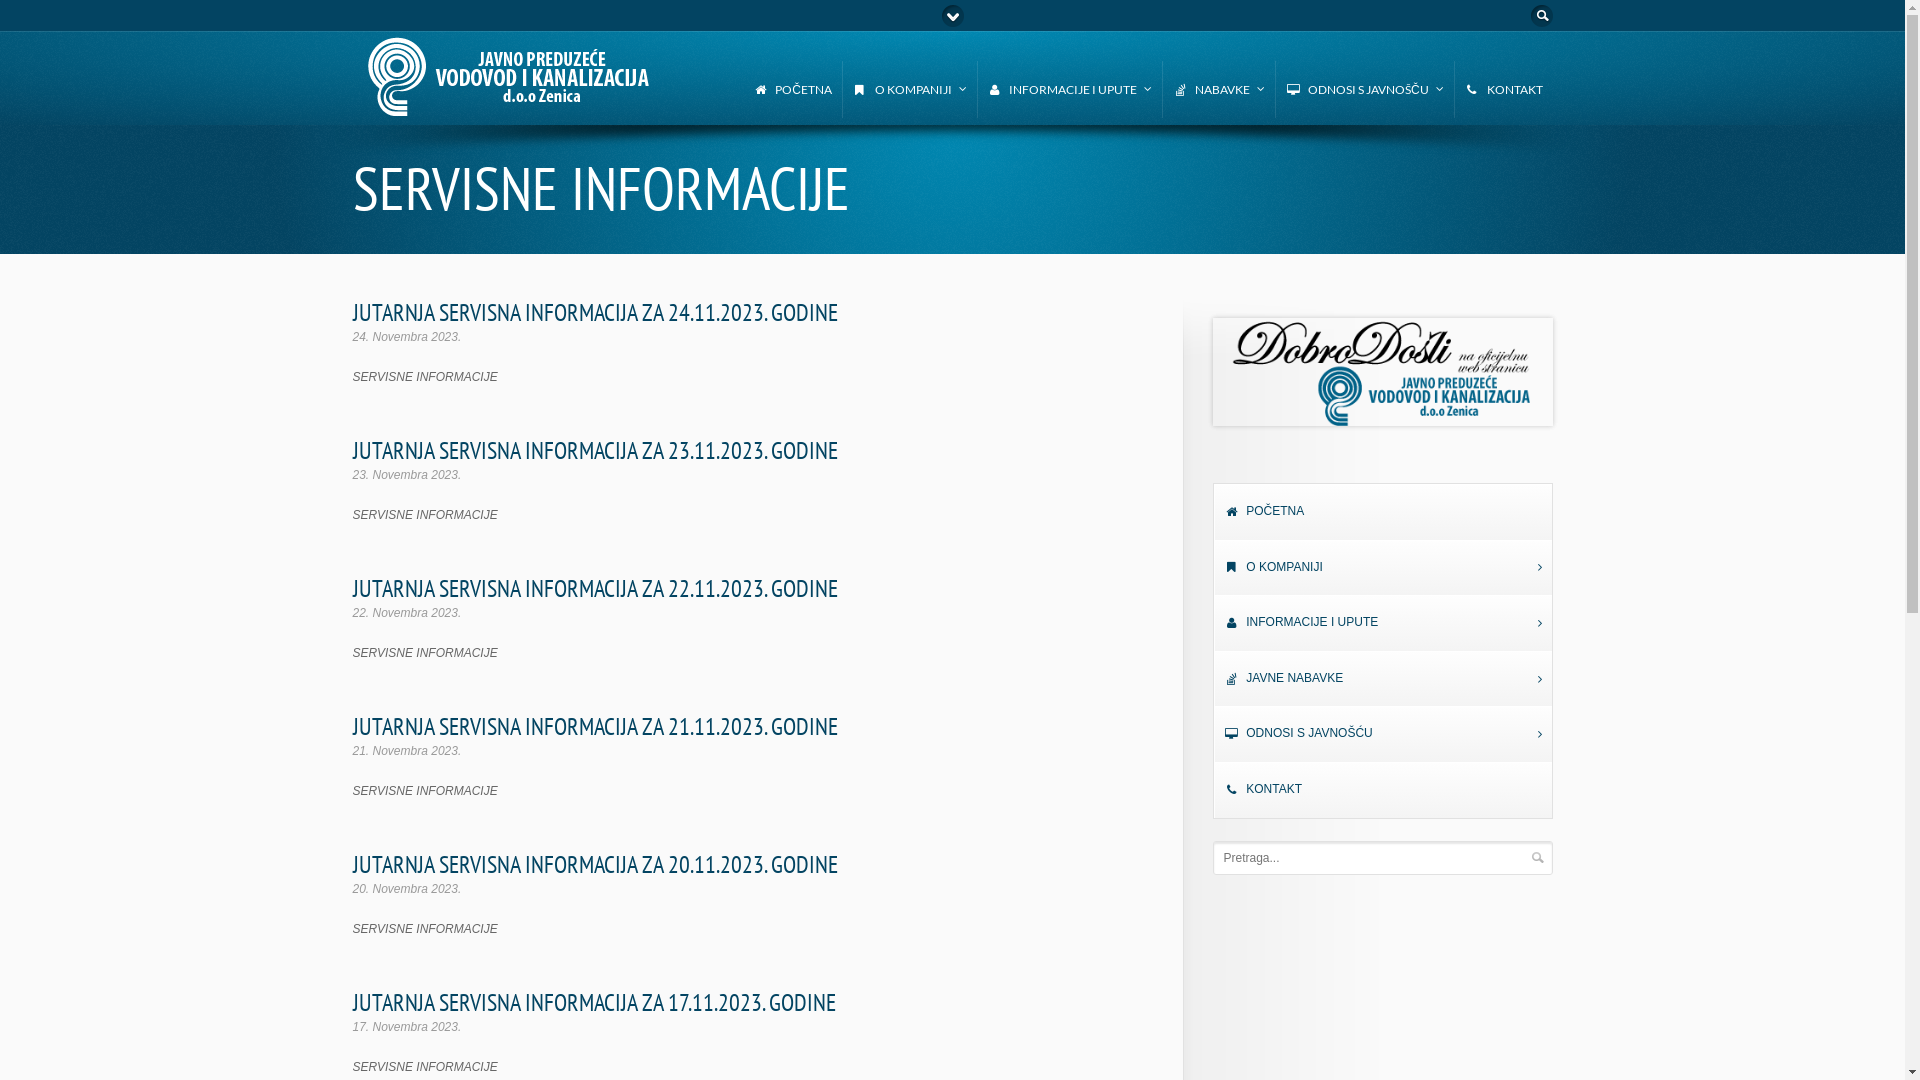 This screenshot has height=1080, width=1920. Describe the element at coordinates (594, 588) in the screenshot. I see `JUTARNJA SERVISNA INFORMACIJA ZA 22.11.2023. GODINE` at that location.